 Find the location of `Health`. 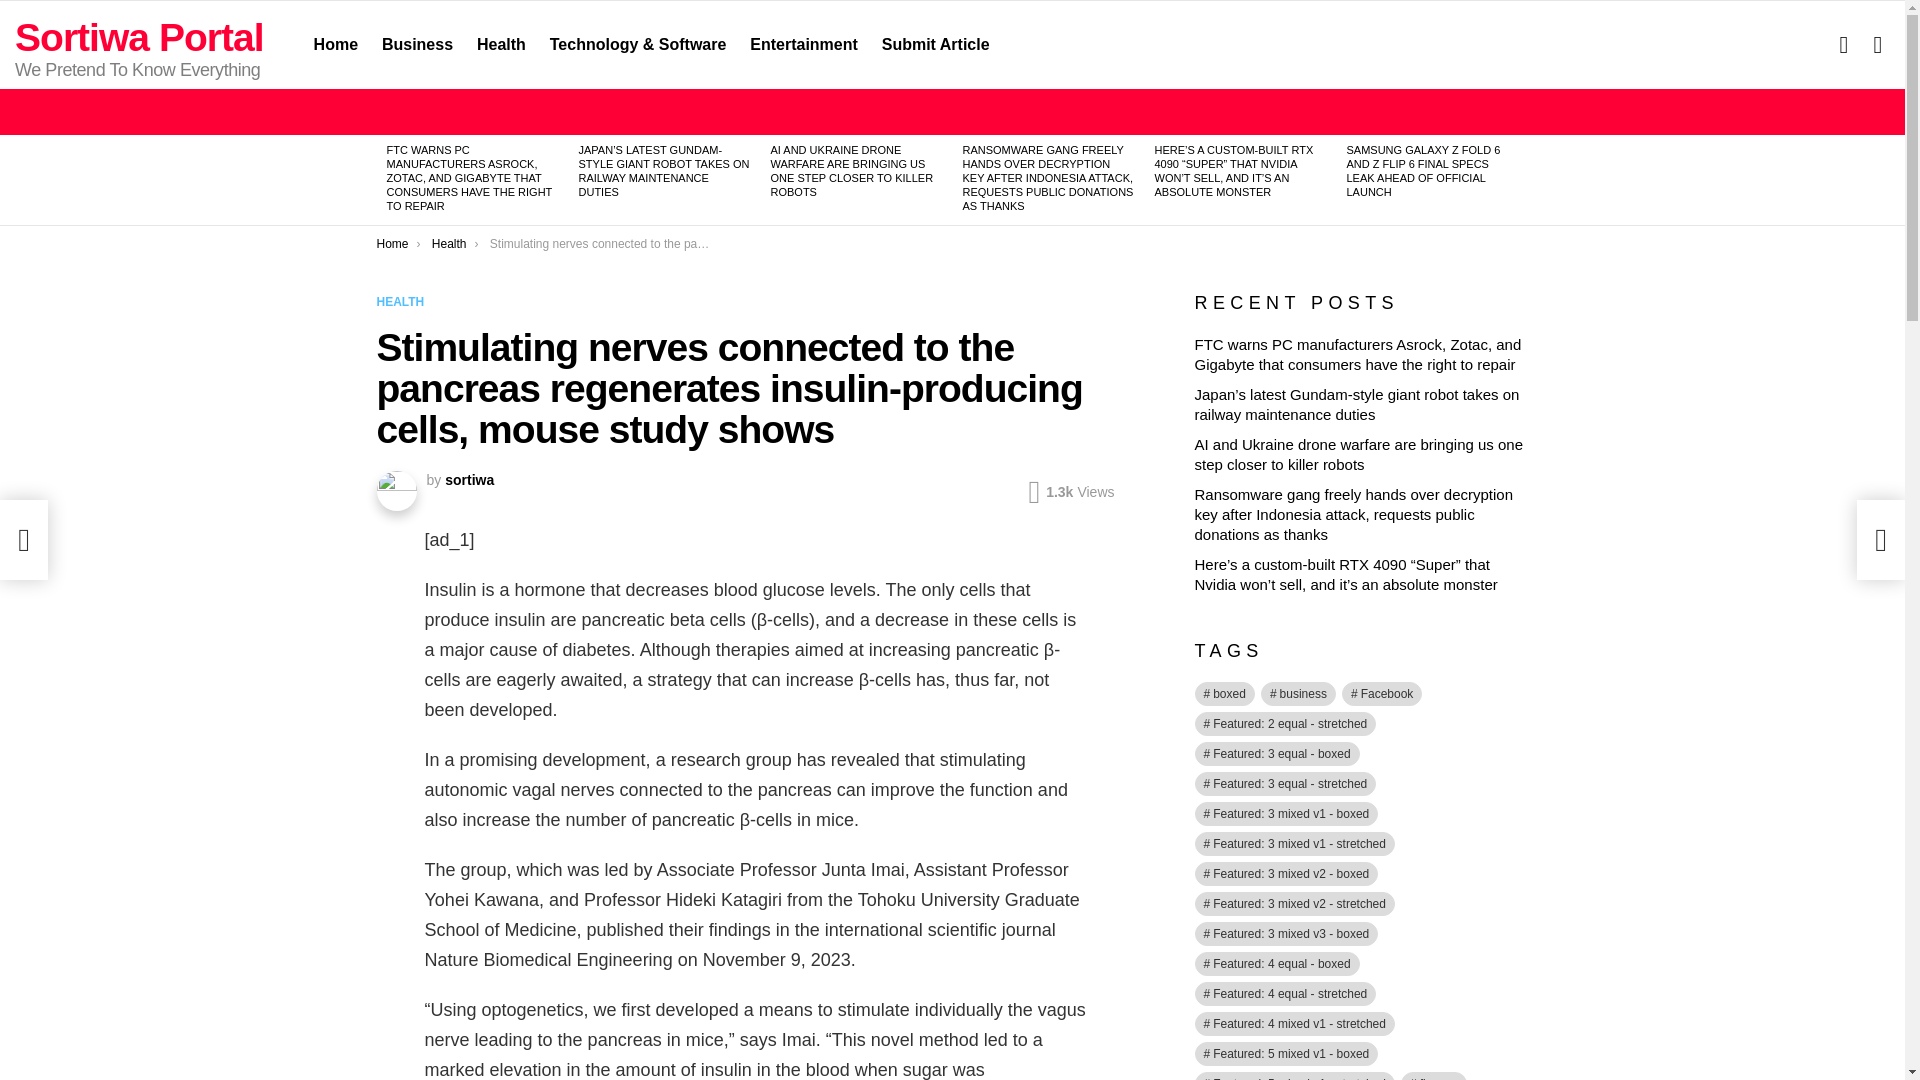

Health is located at coordinates (500, 45).